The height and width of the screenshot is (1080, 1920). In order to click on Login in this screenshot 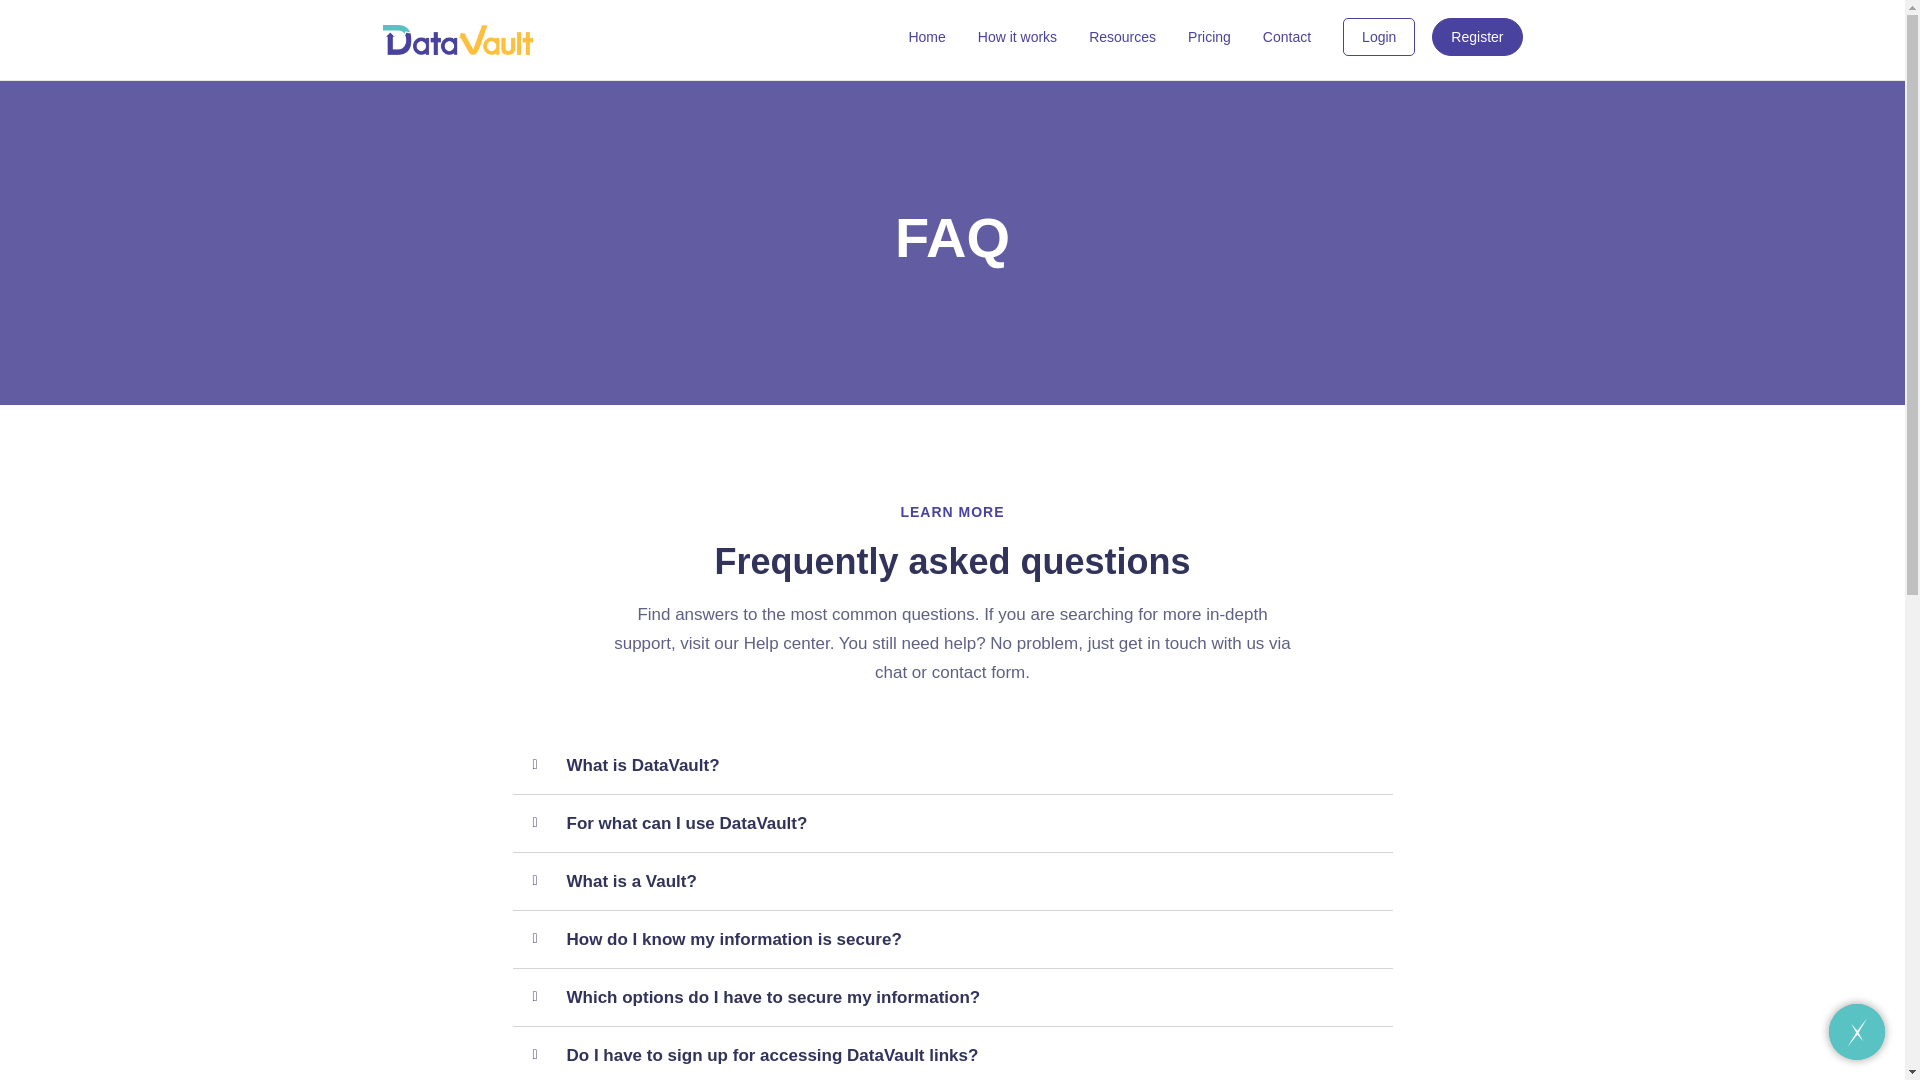, I will do `click(1378, 37)`.